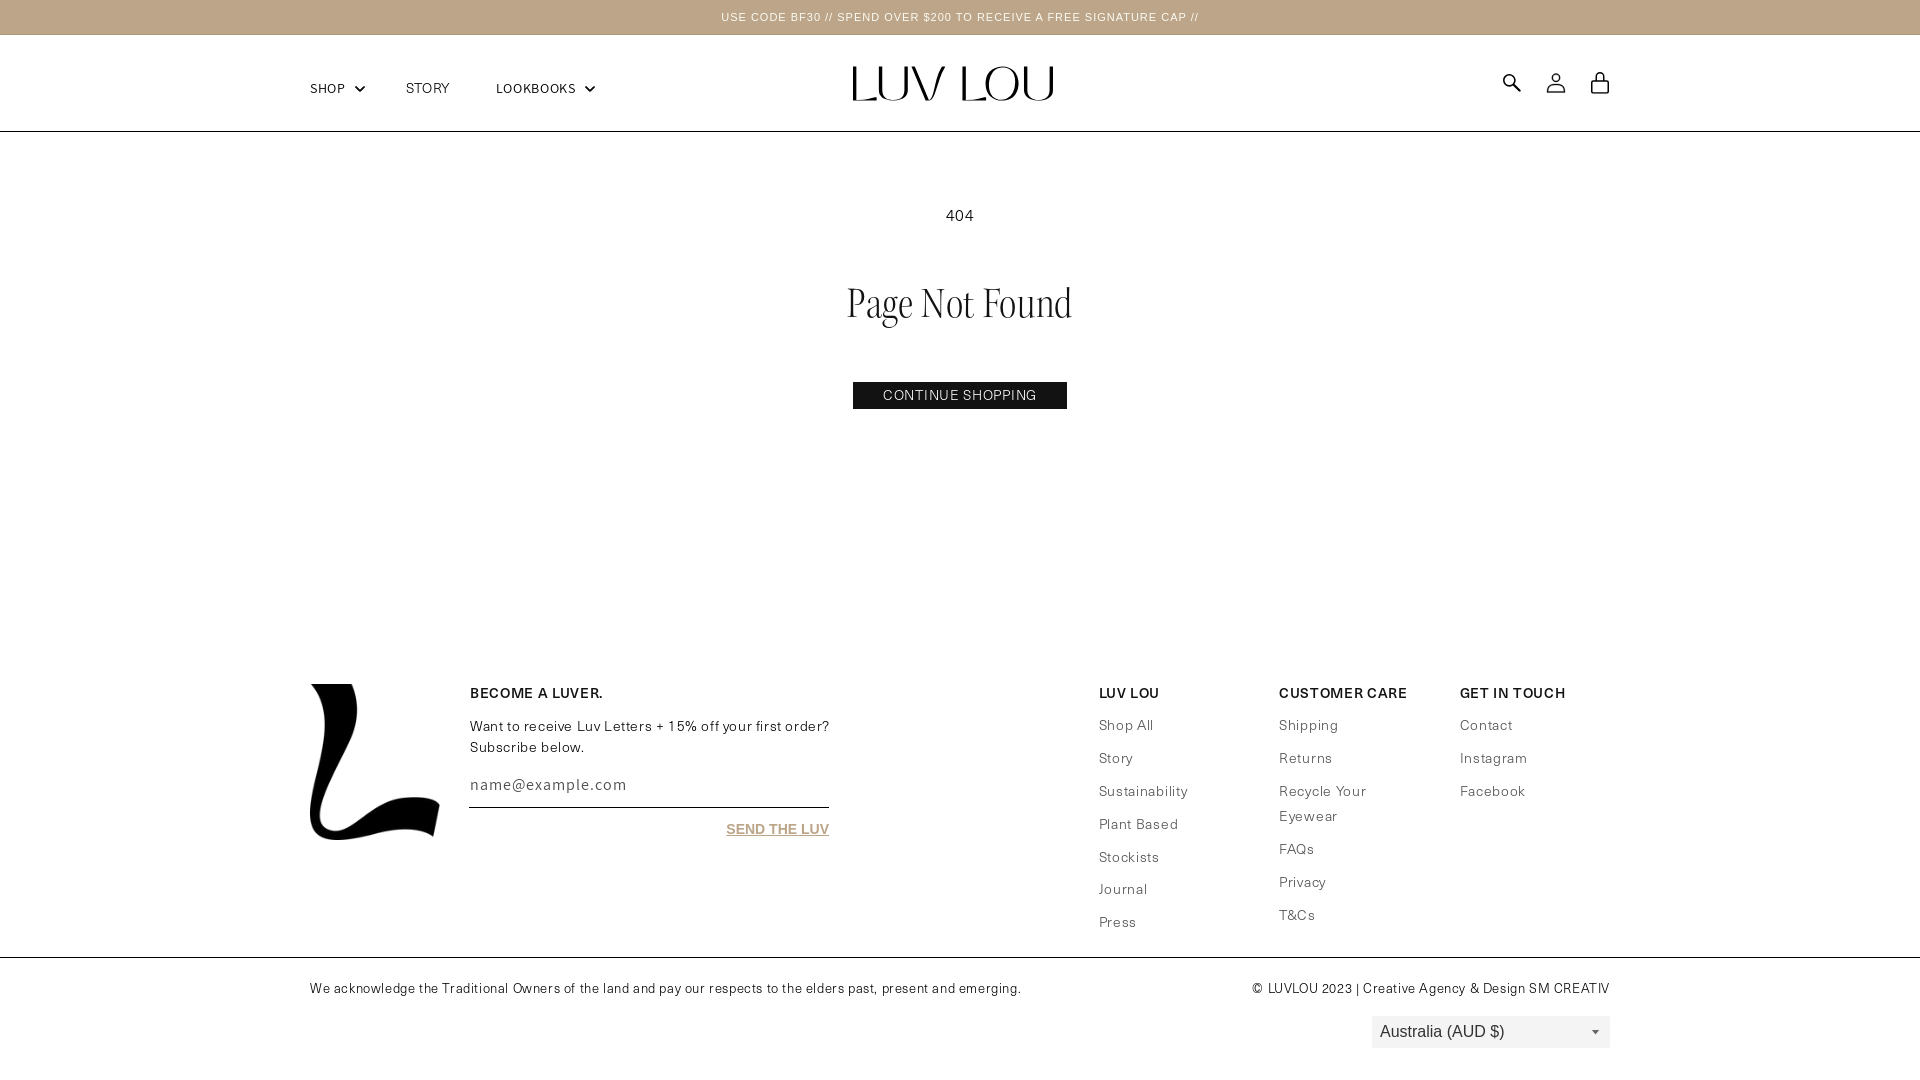 The width and height of the screenshot is (1920, 1080). Describe the element at coordinates (428, 88) in the screenshot. I see `STORY` at that location.